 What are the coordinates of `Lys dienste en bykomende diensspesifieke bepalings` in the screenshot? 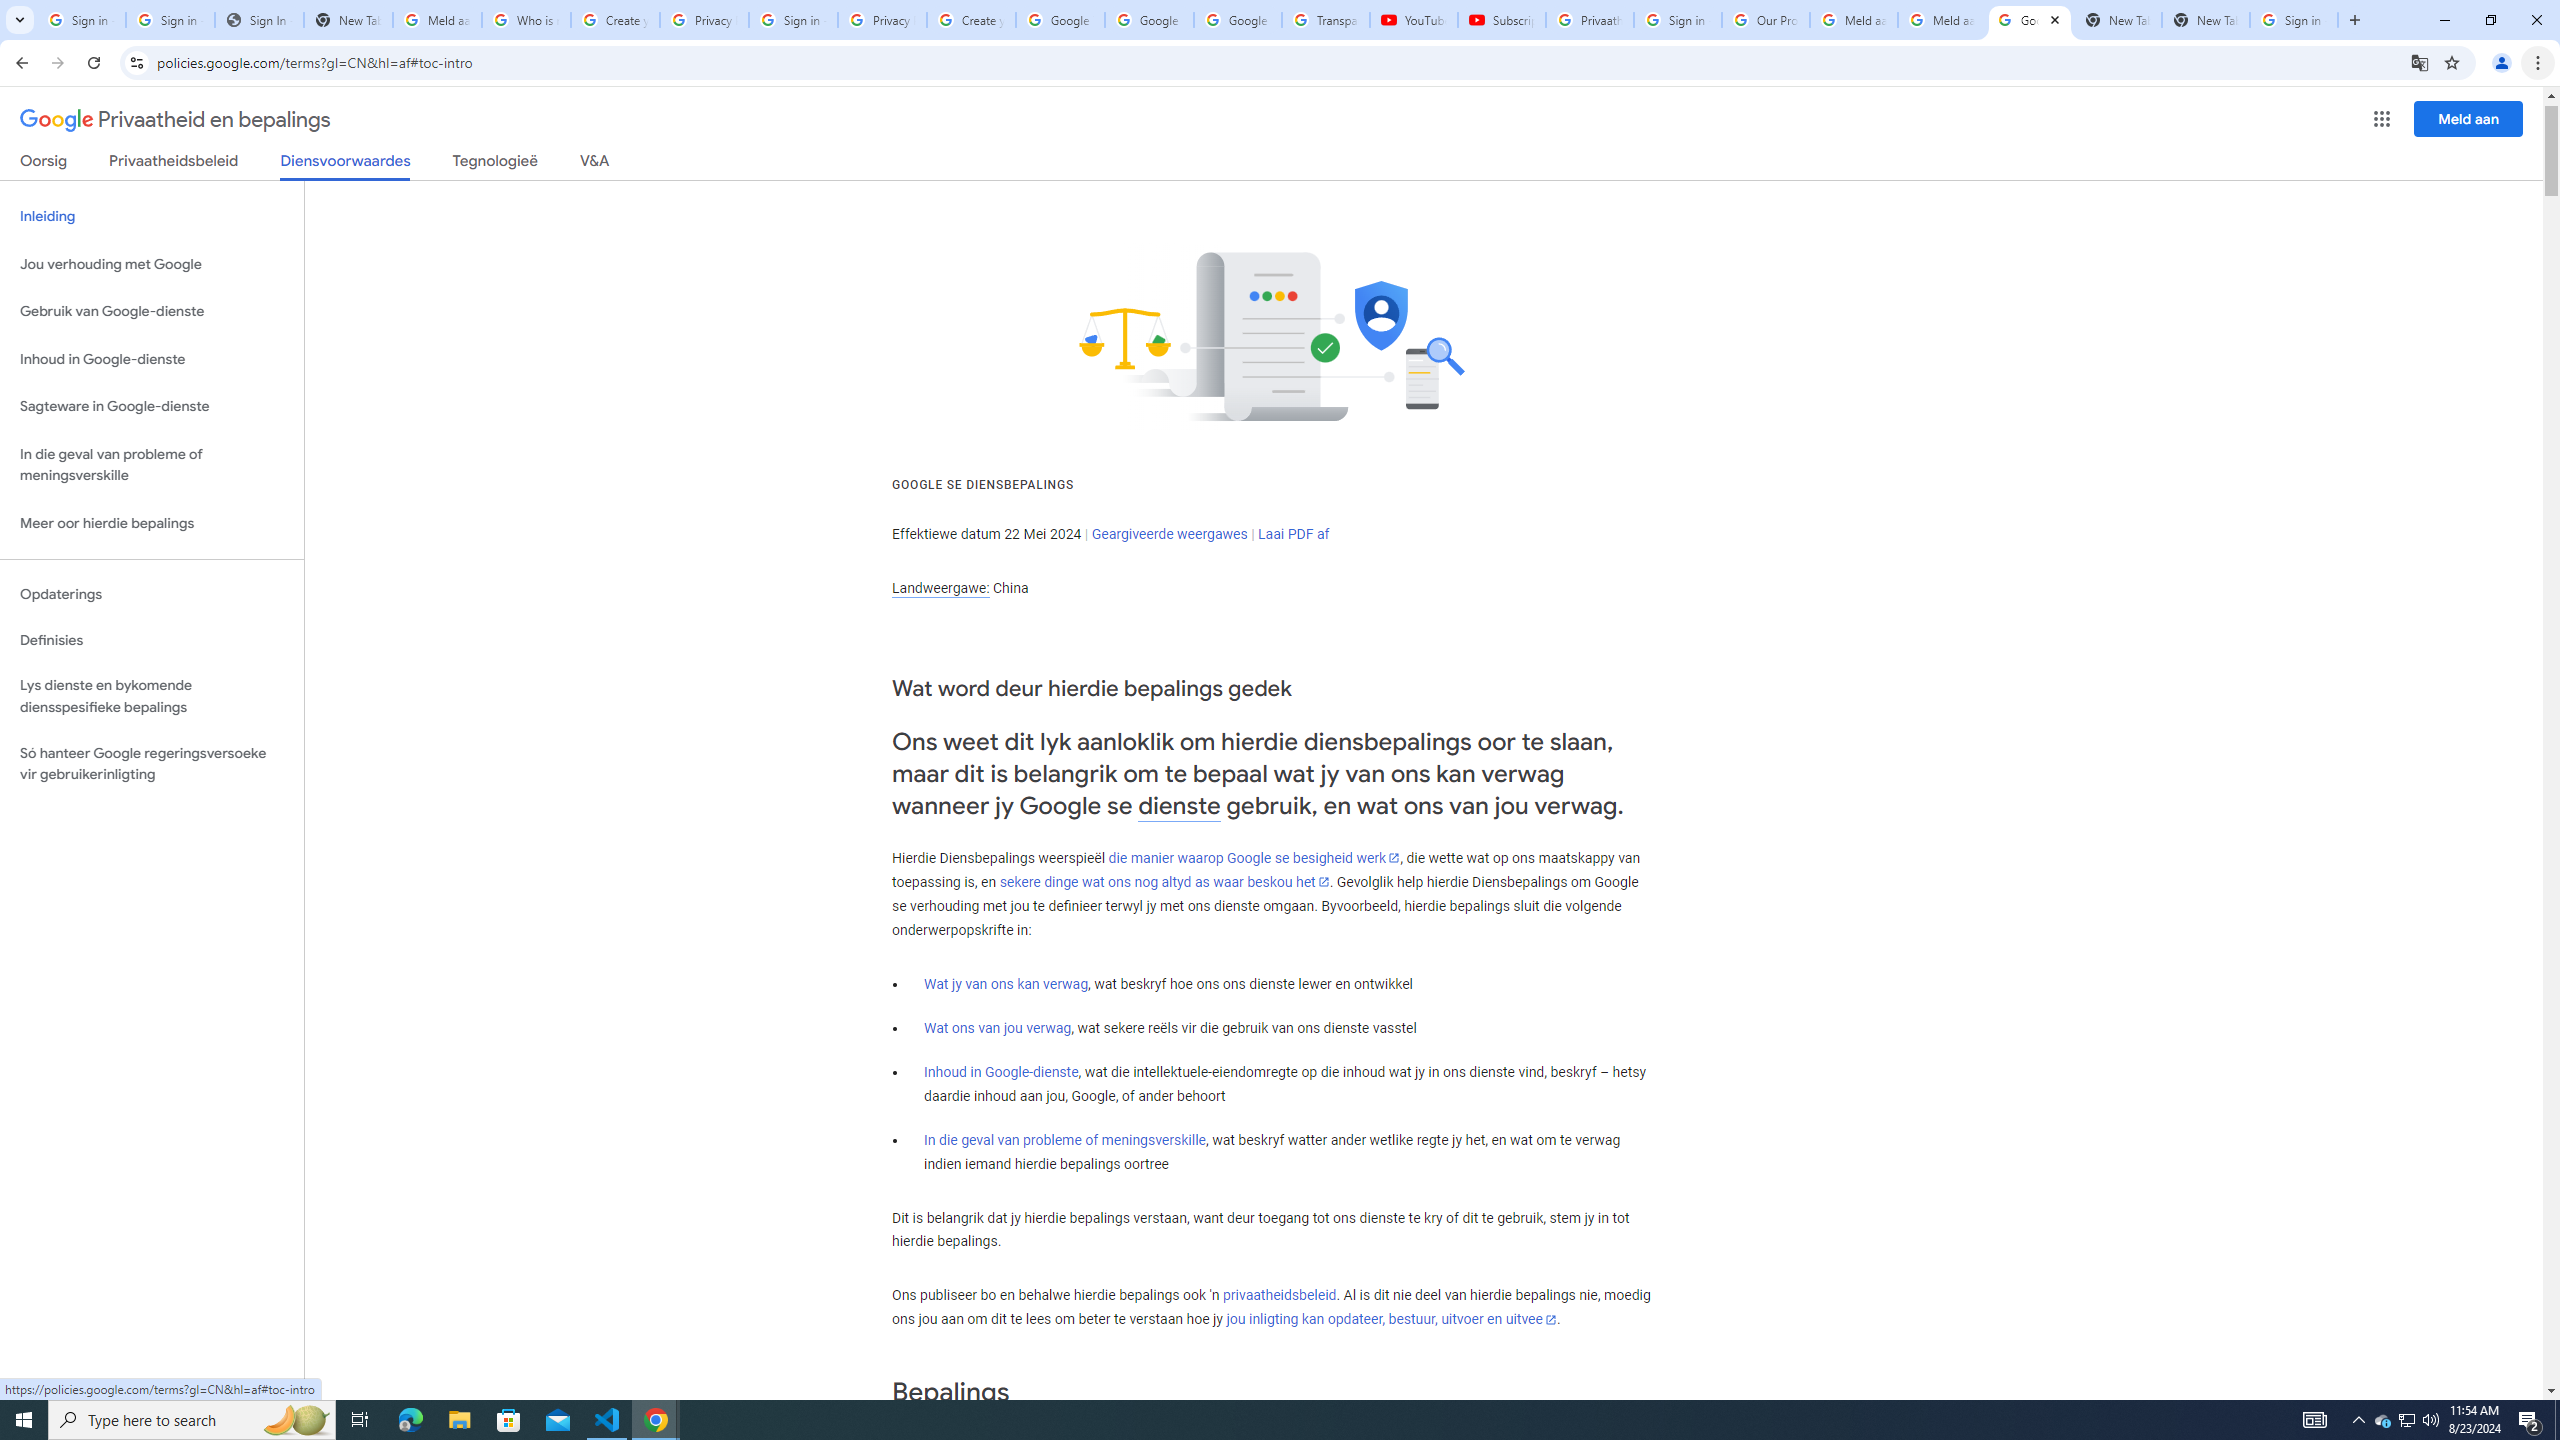 It's located at (152, 696).